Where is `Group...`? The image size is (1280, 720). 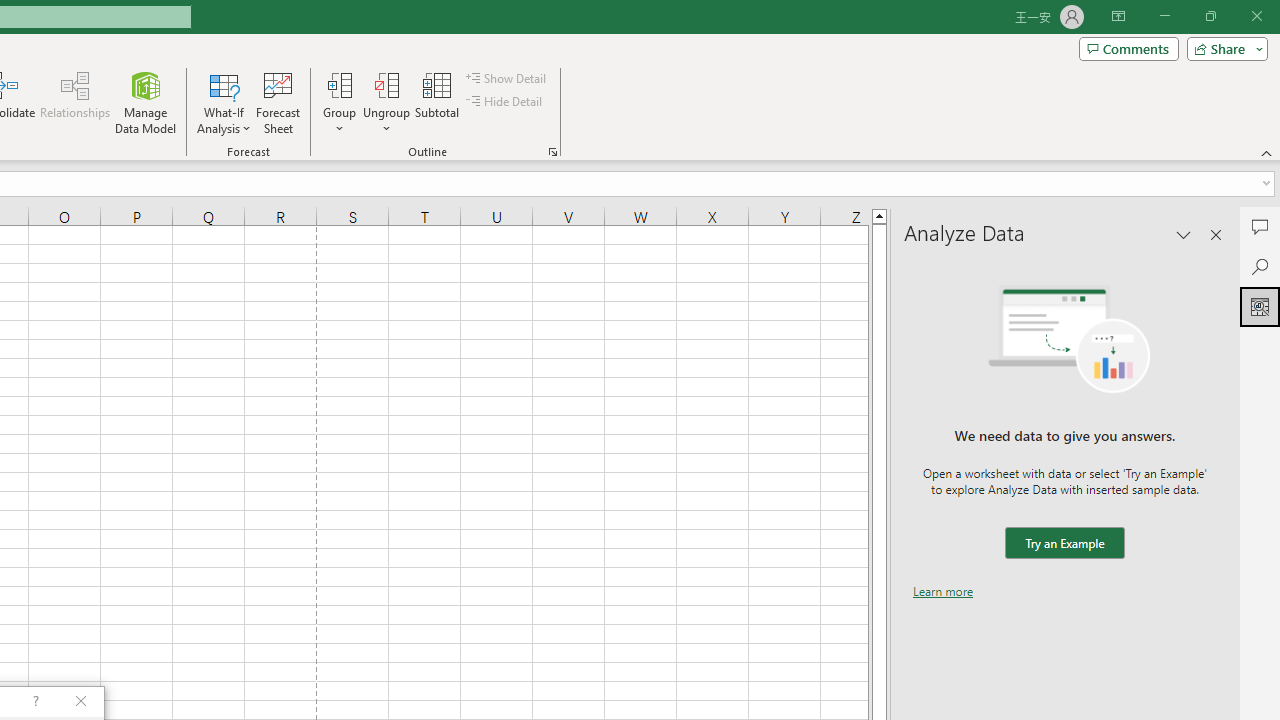 Group... is located at coordinates (339, 84).